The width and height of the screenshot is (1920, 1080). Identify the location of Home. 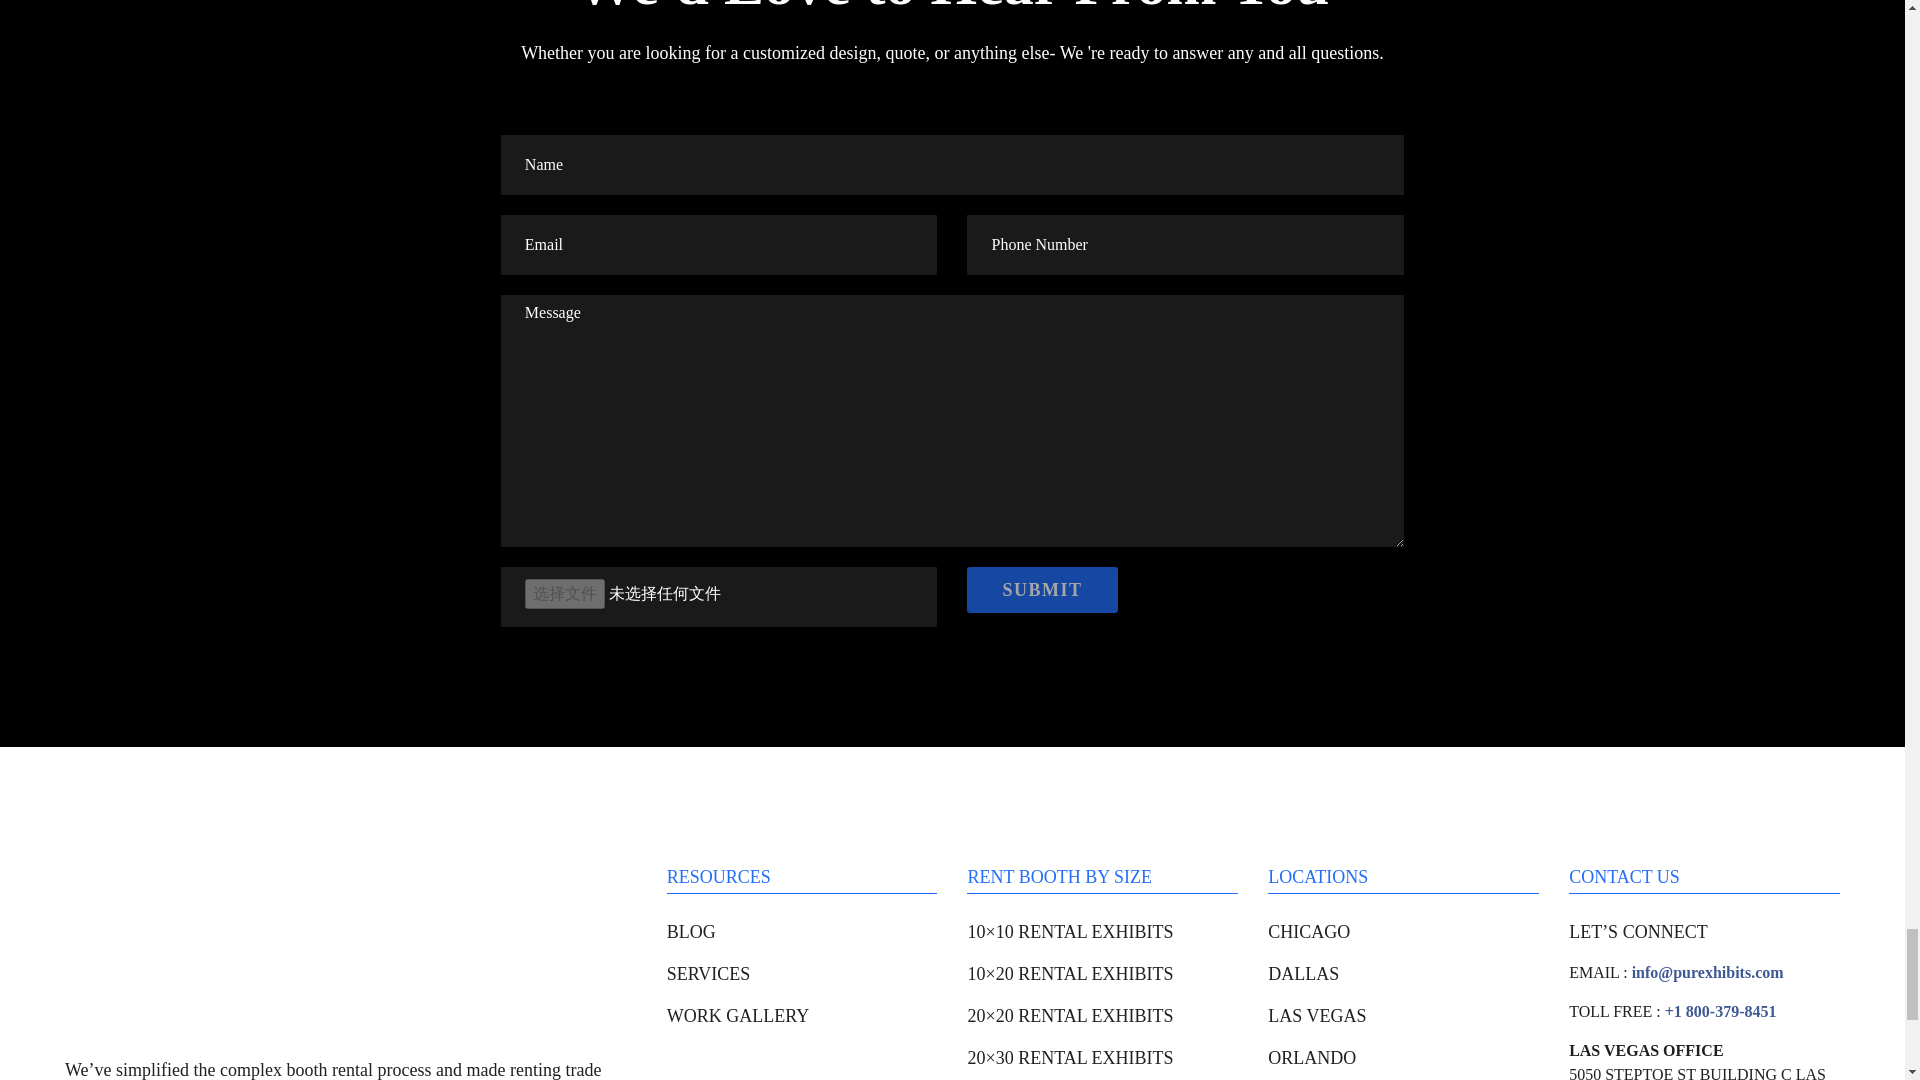
(214, 940).